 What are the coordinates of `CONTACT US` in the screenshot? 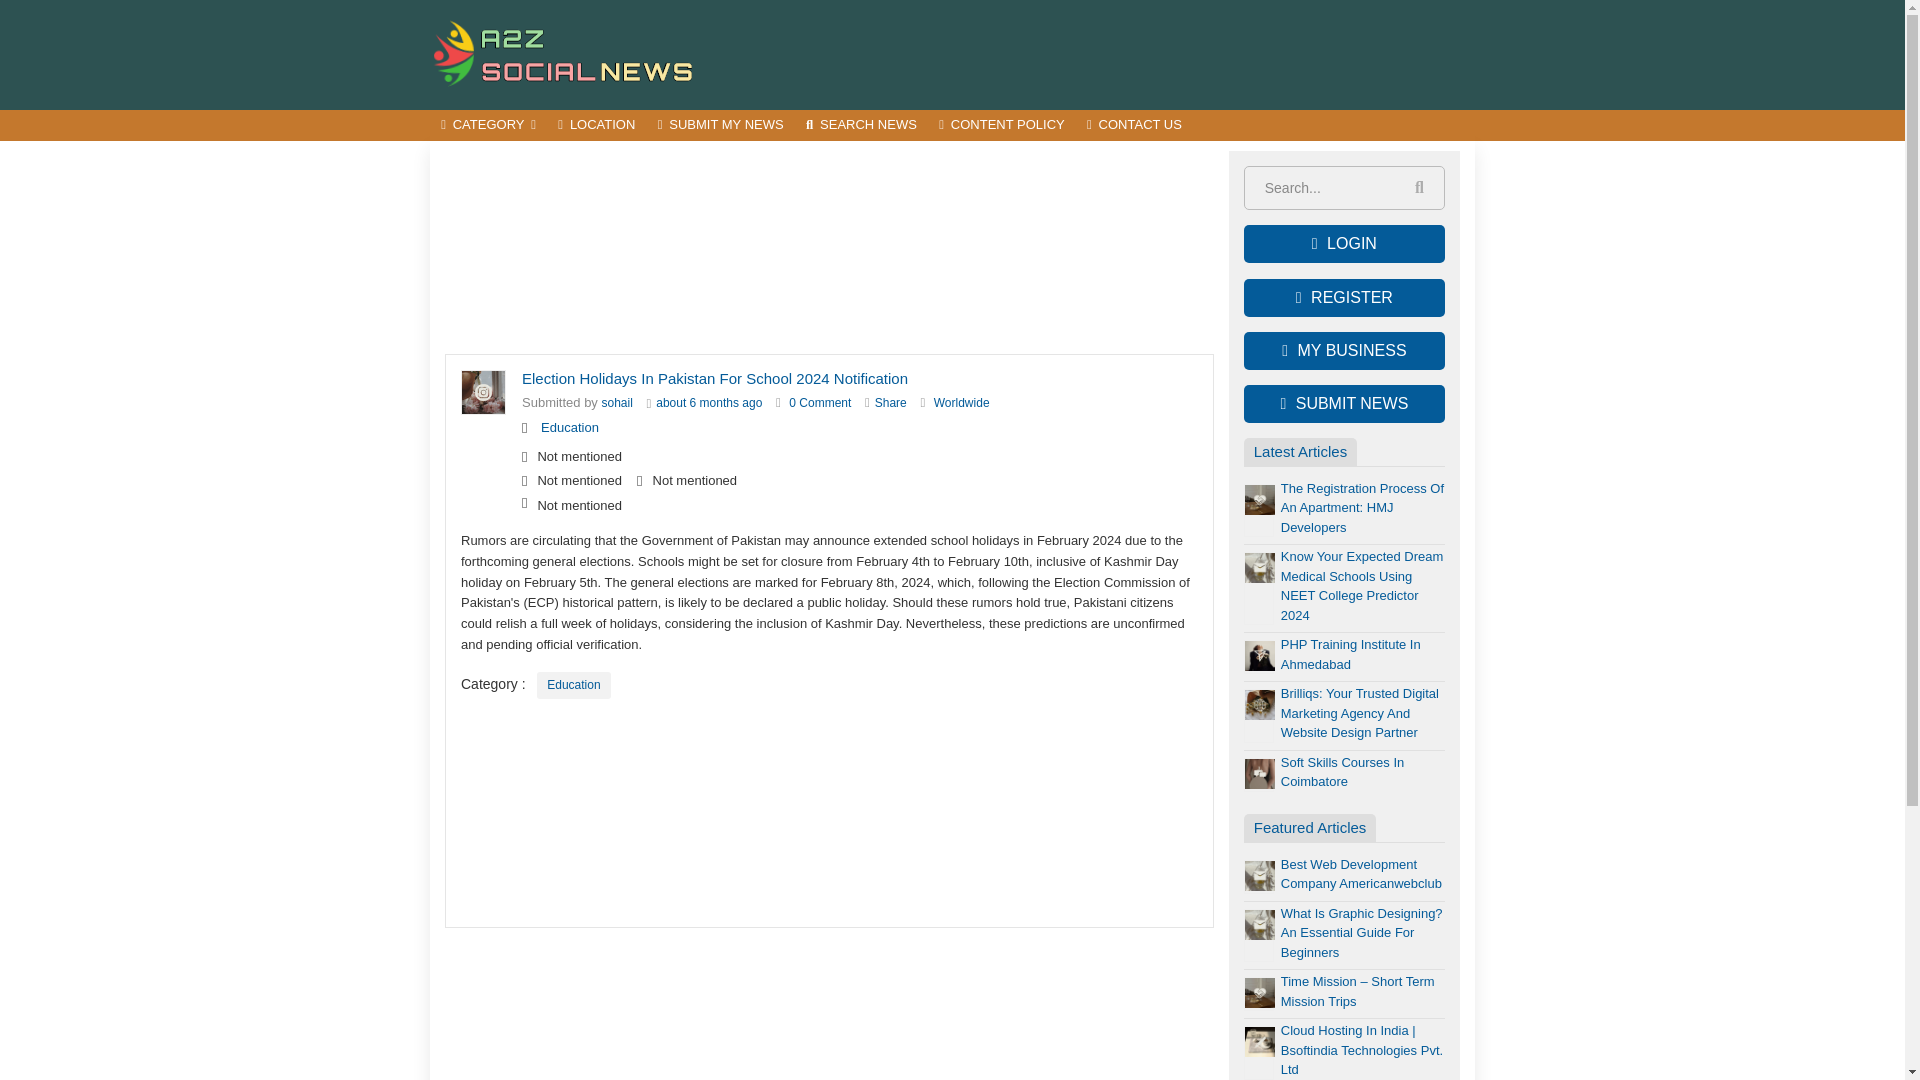 It's located at (1134, 126).